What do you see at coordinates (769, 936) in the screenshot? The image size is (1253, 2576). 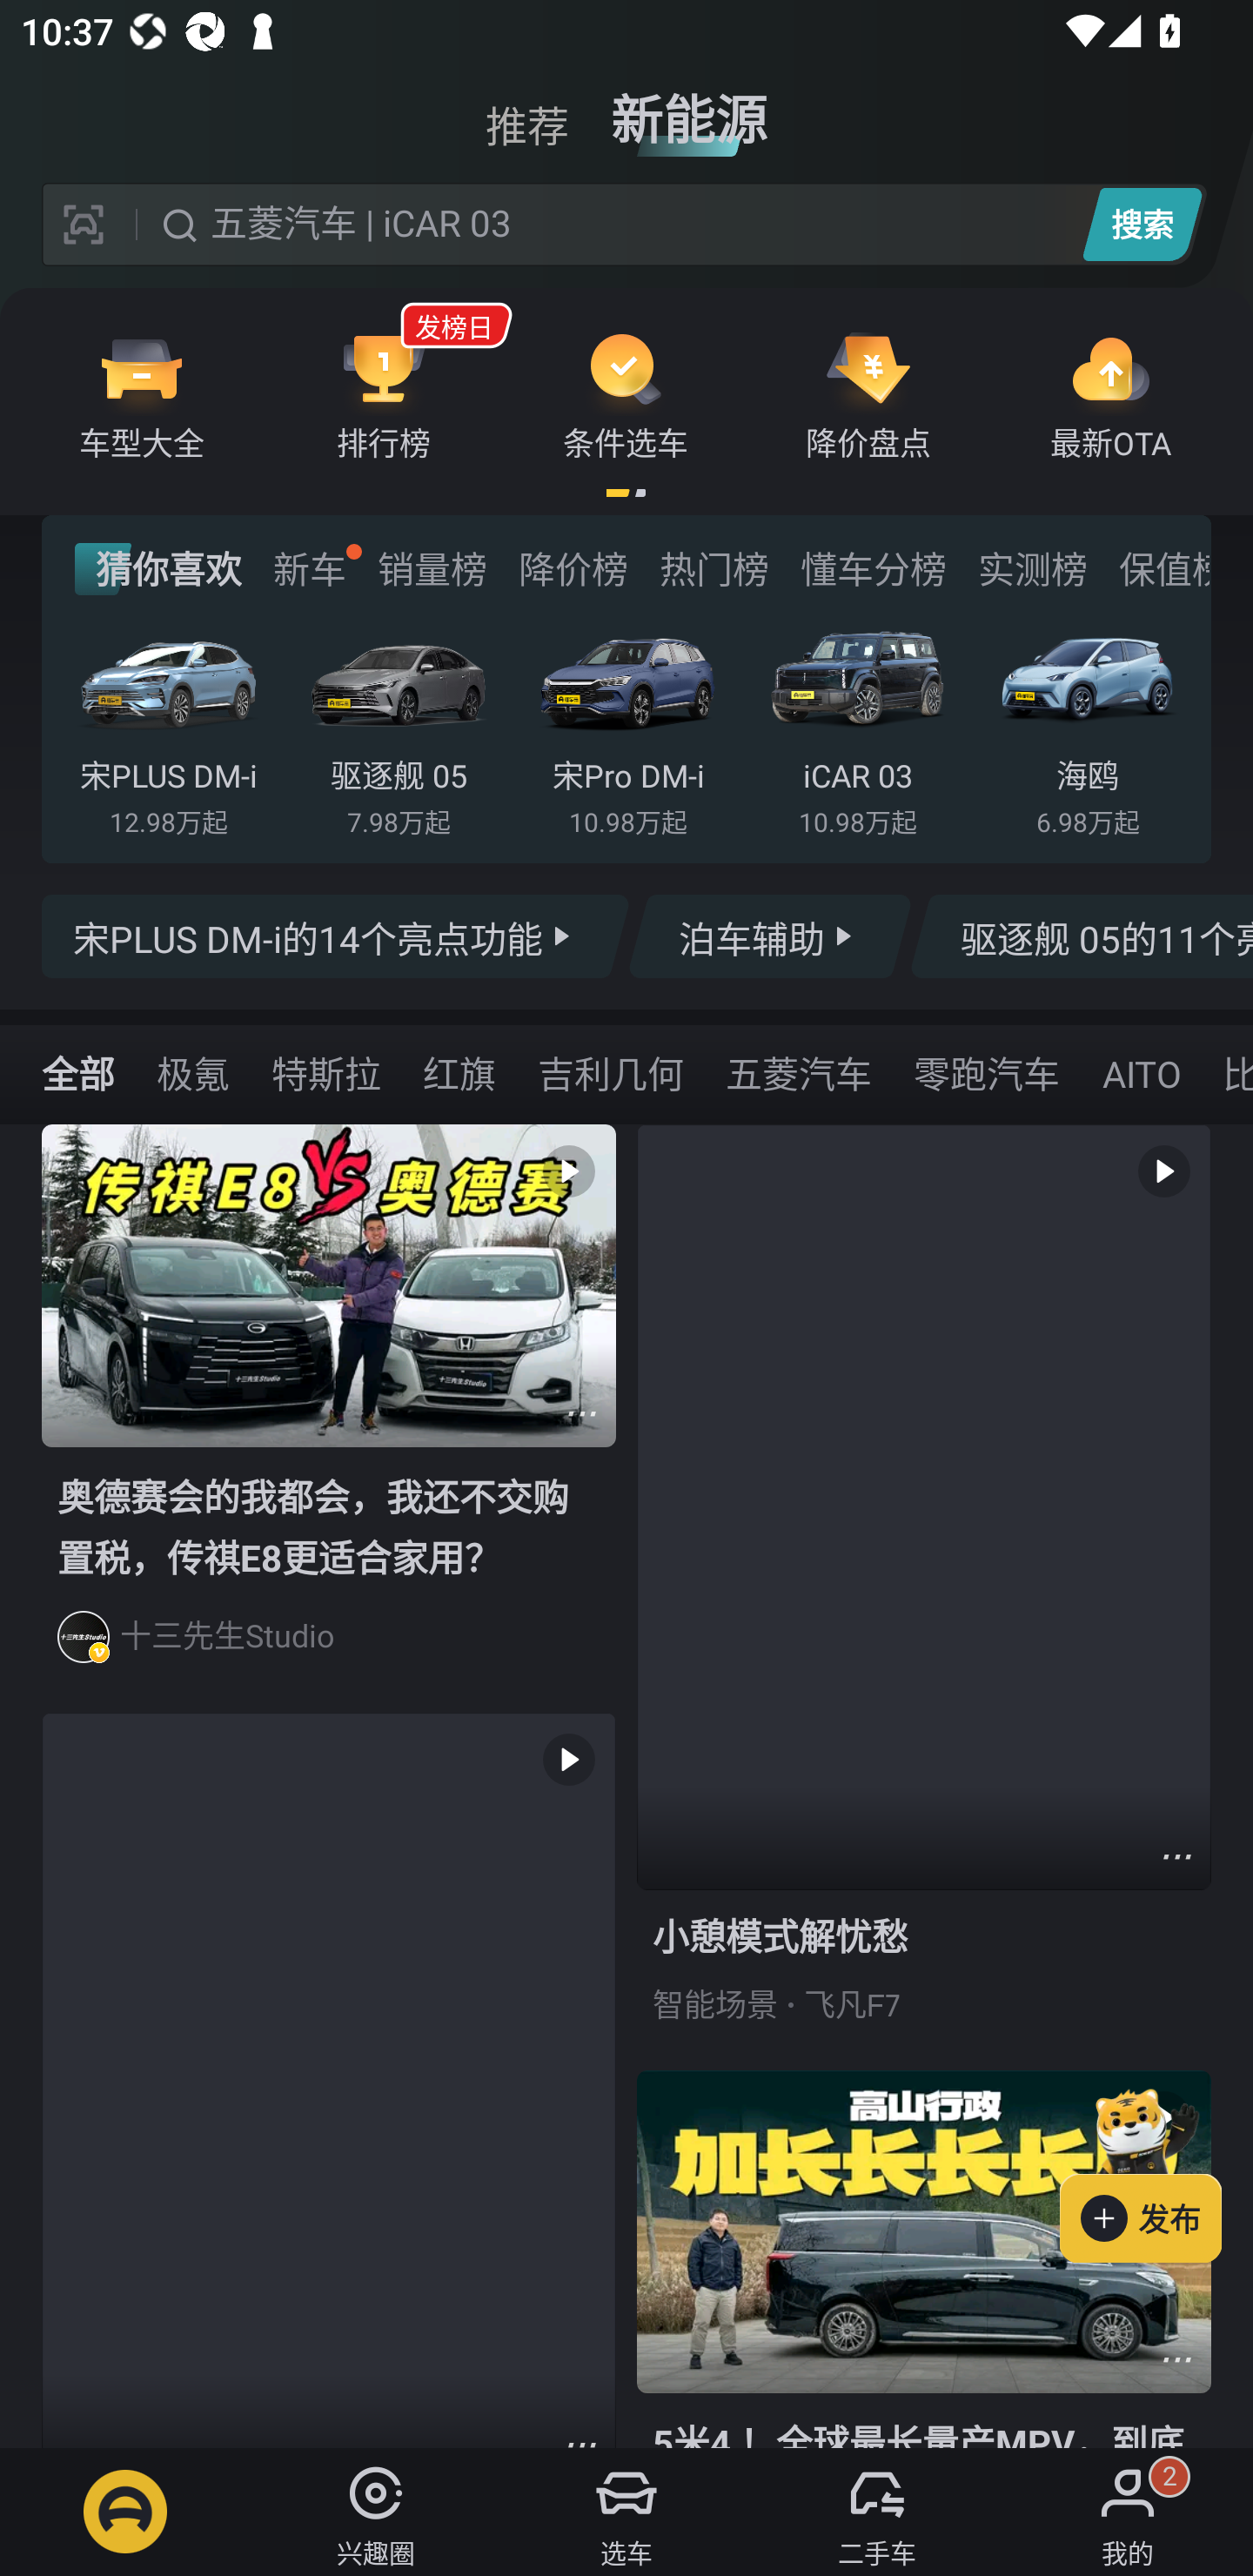 I see `泊车辅助` at bounding box center [769, 936].